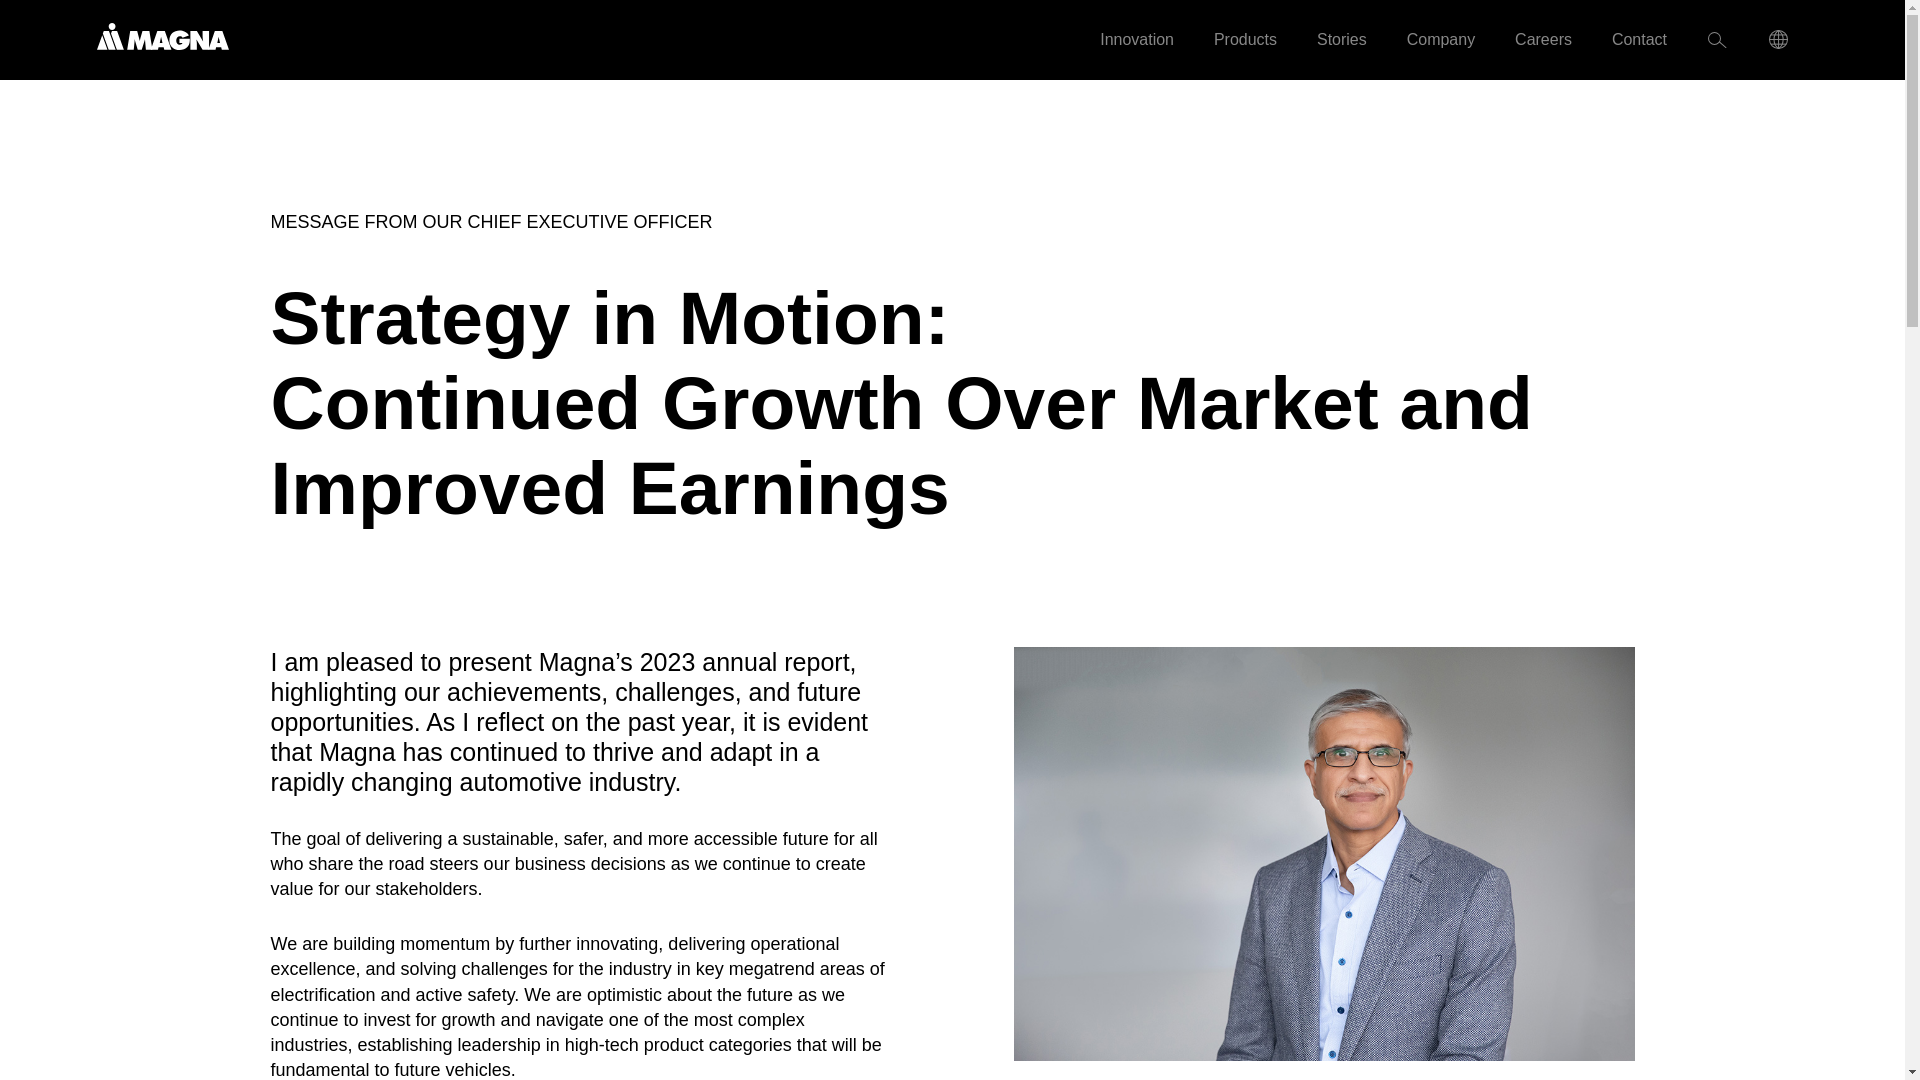 Image resolution: width=1920 pixels, height=1080 pixels. What do you see at coordinates (1136, 40) in the screenshot?
I see `Innovation` at bounding box center [1136, 40].